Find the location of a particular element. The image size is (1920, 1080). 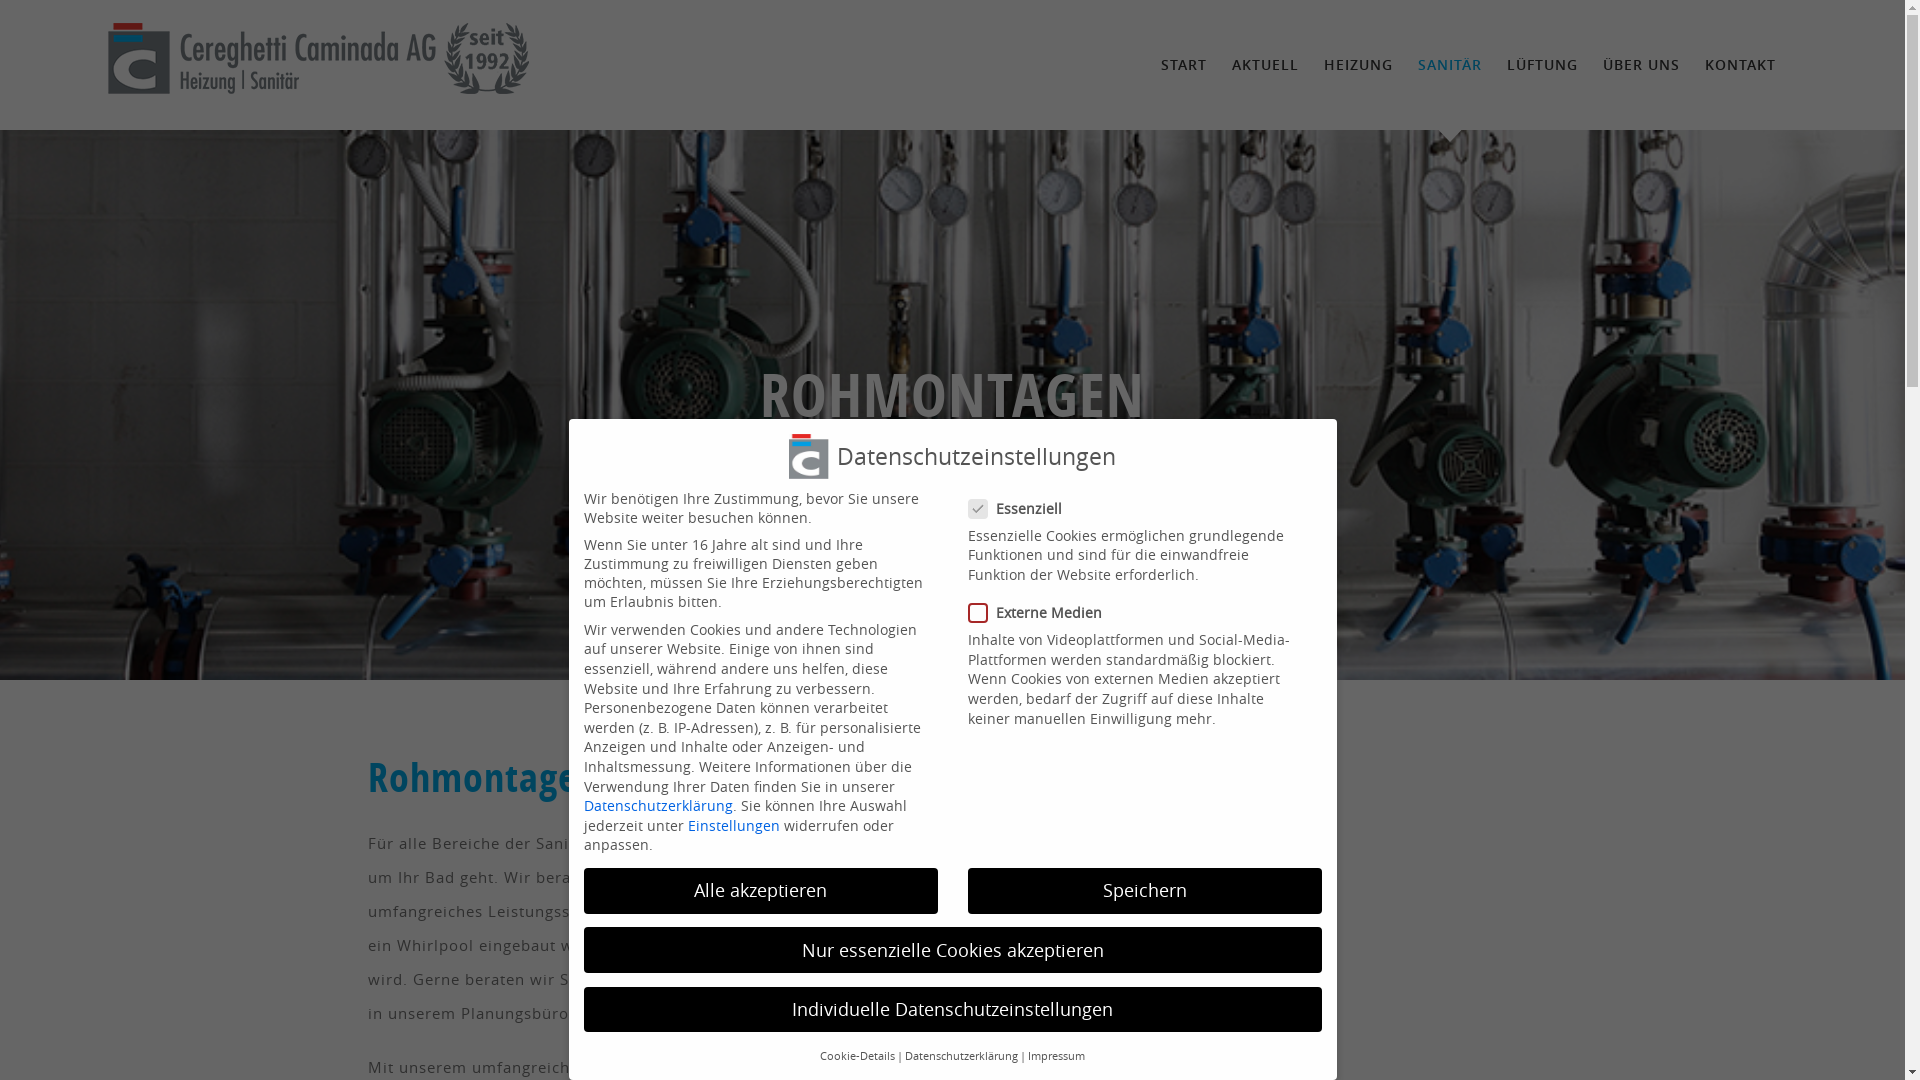

Speichern is located at coordinates (1145, 891).